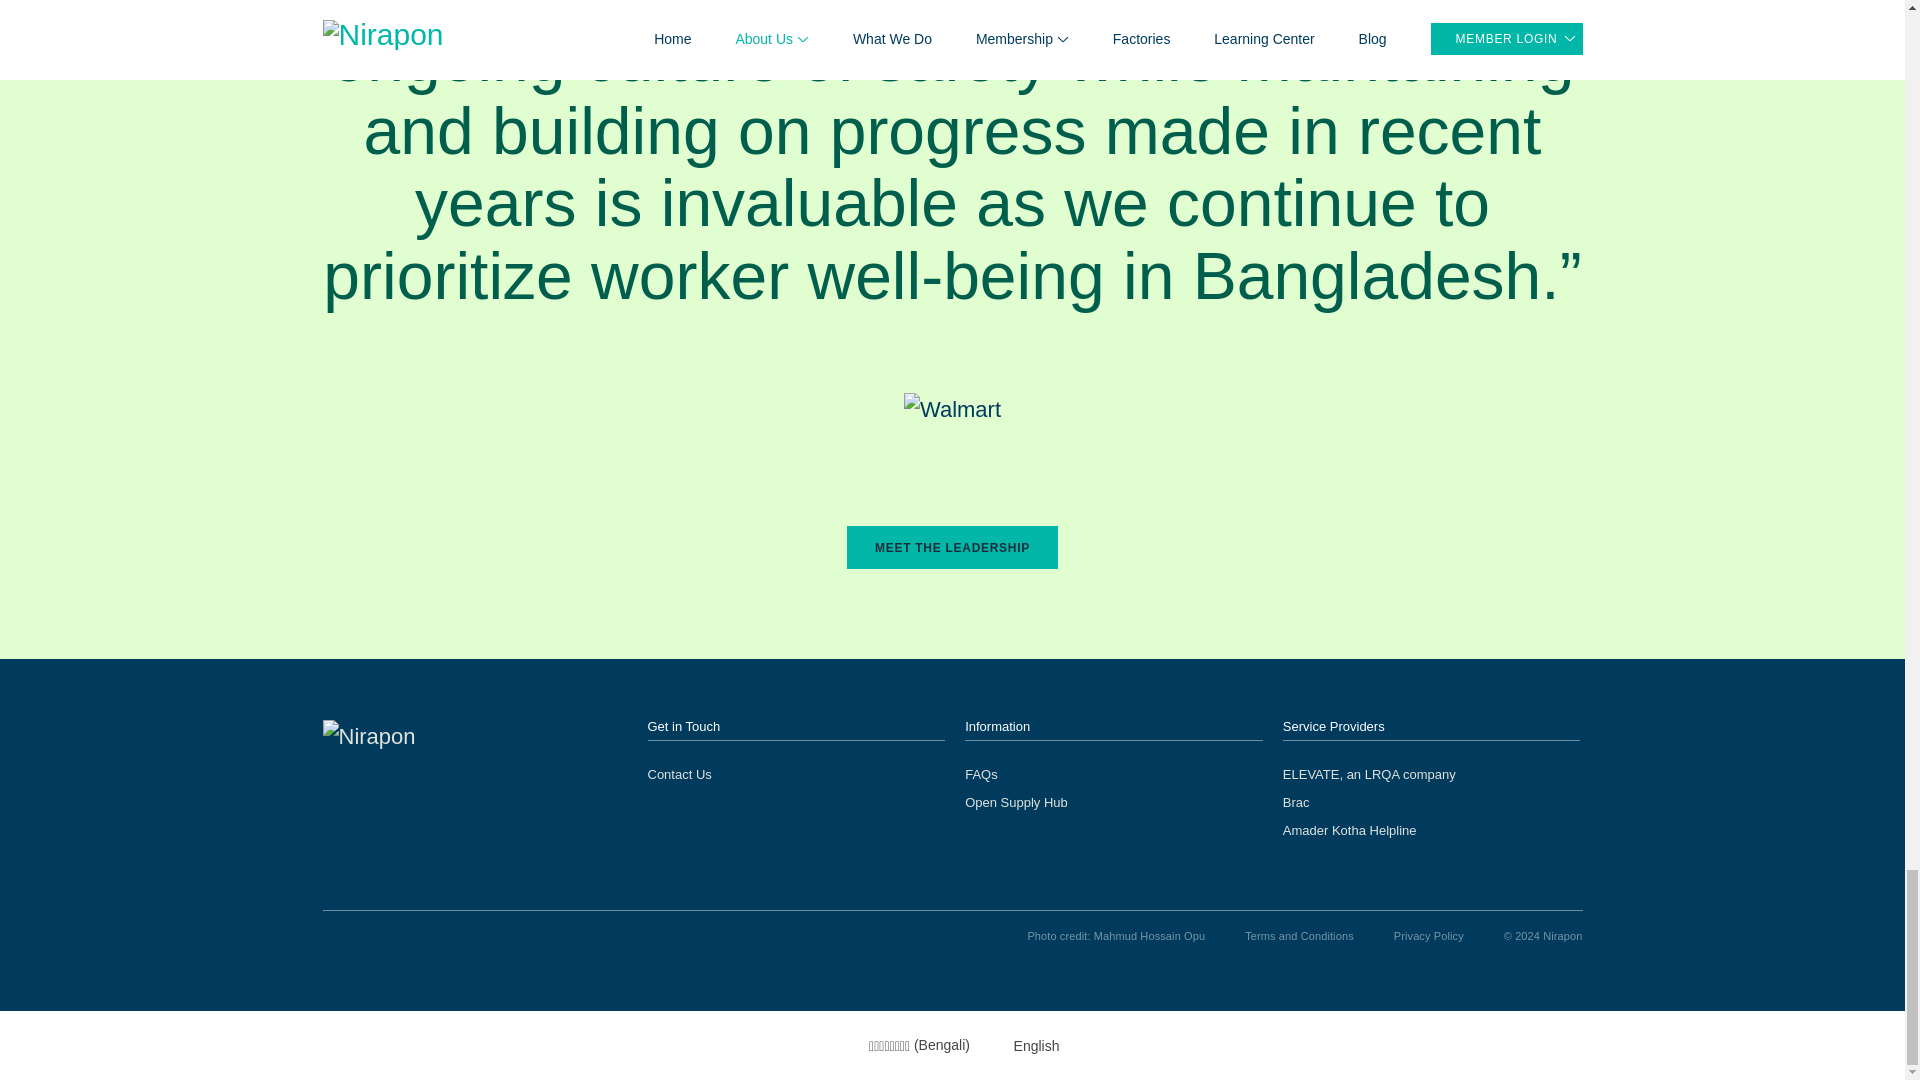 Image resolution: width=1920 pixels, height=1080 pixels. What do you see at coordinates (680, 774) in the screenshot?
I see `Contact Us` at bounding box center [680, 774].